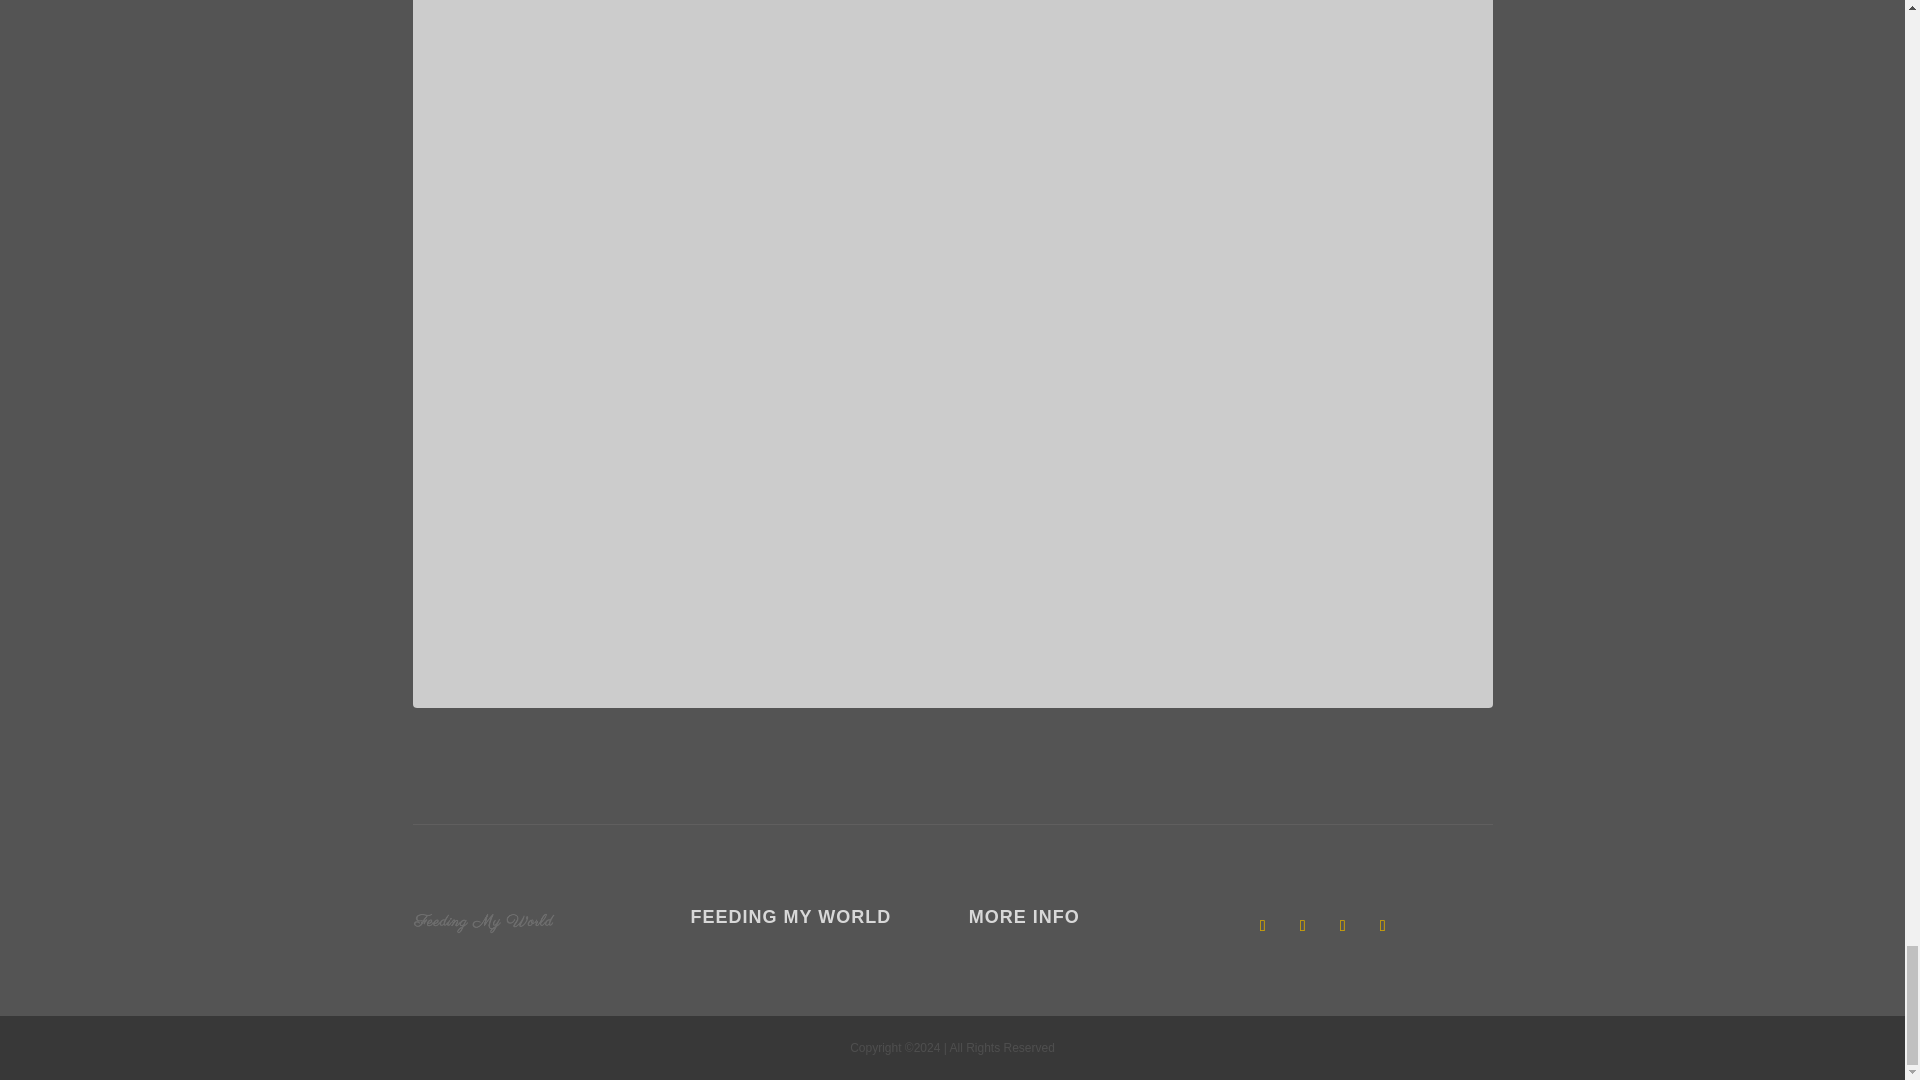  I want to click on Follow on LinkedIn, so click(1342, 926).